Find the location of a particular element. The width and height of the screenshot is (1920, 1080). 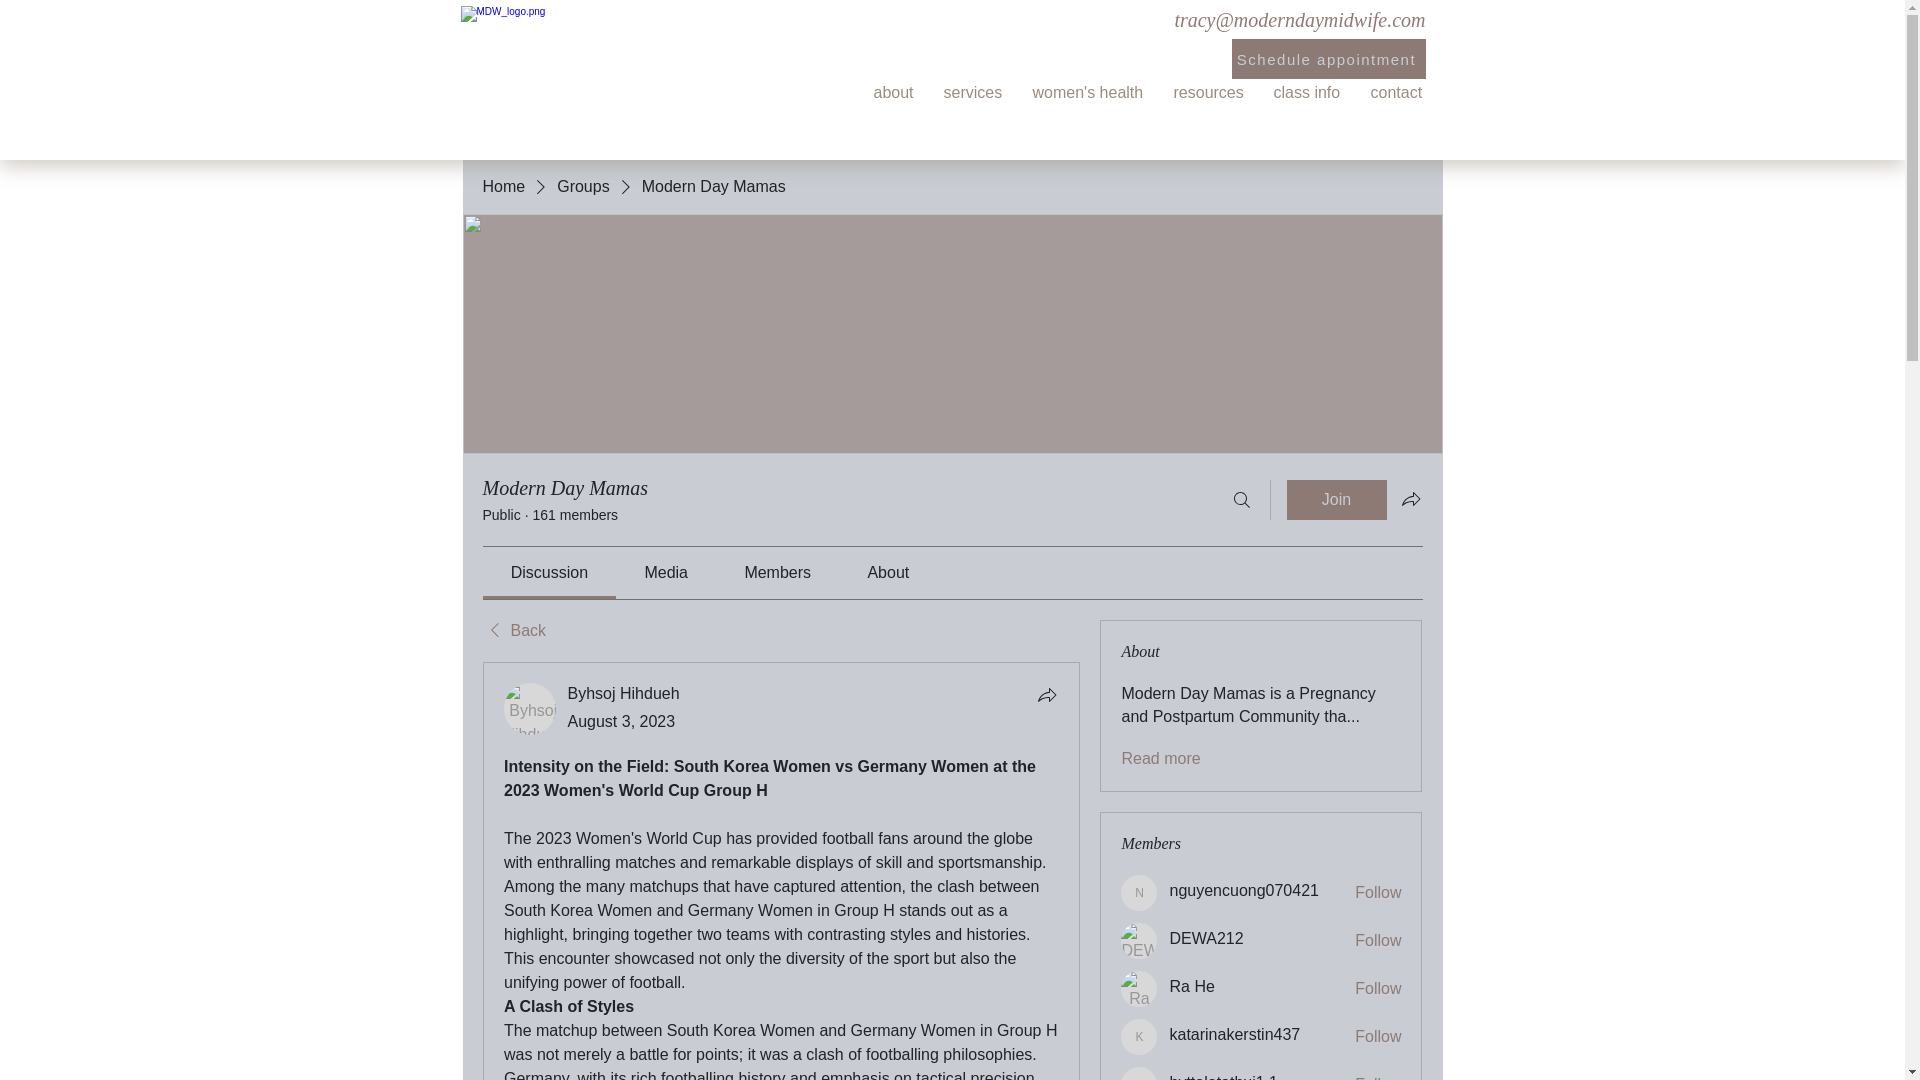

katarinakerstin437 is located at coordinates (1139, 1037).